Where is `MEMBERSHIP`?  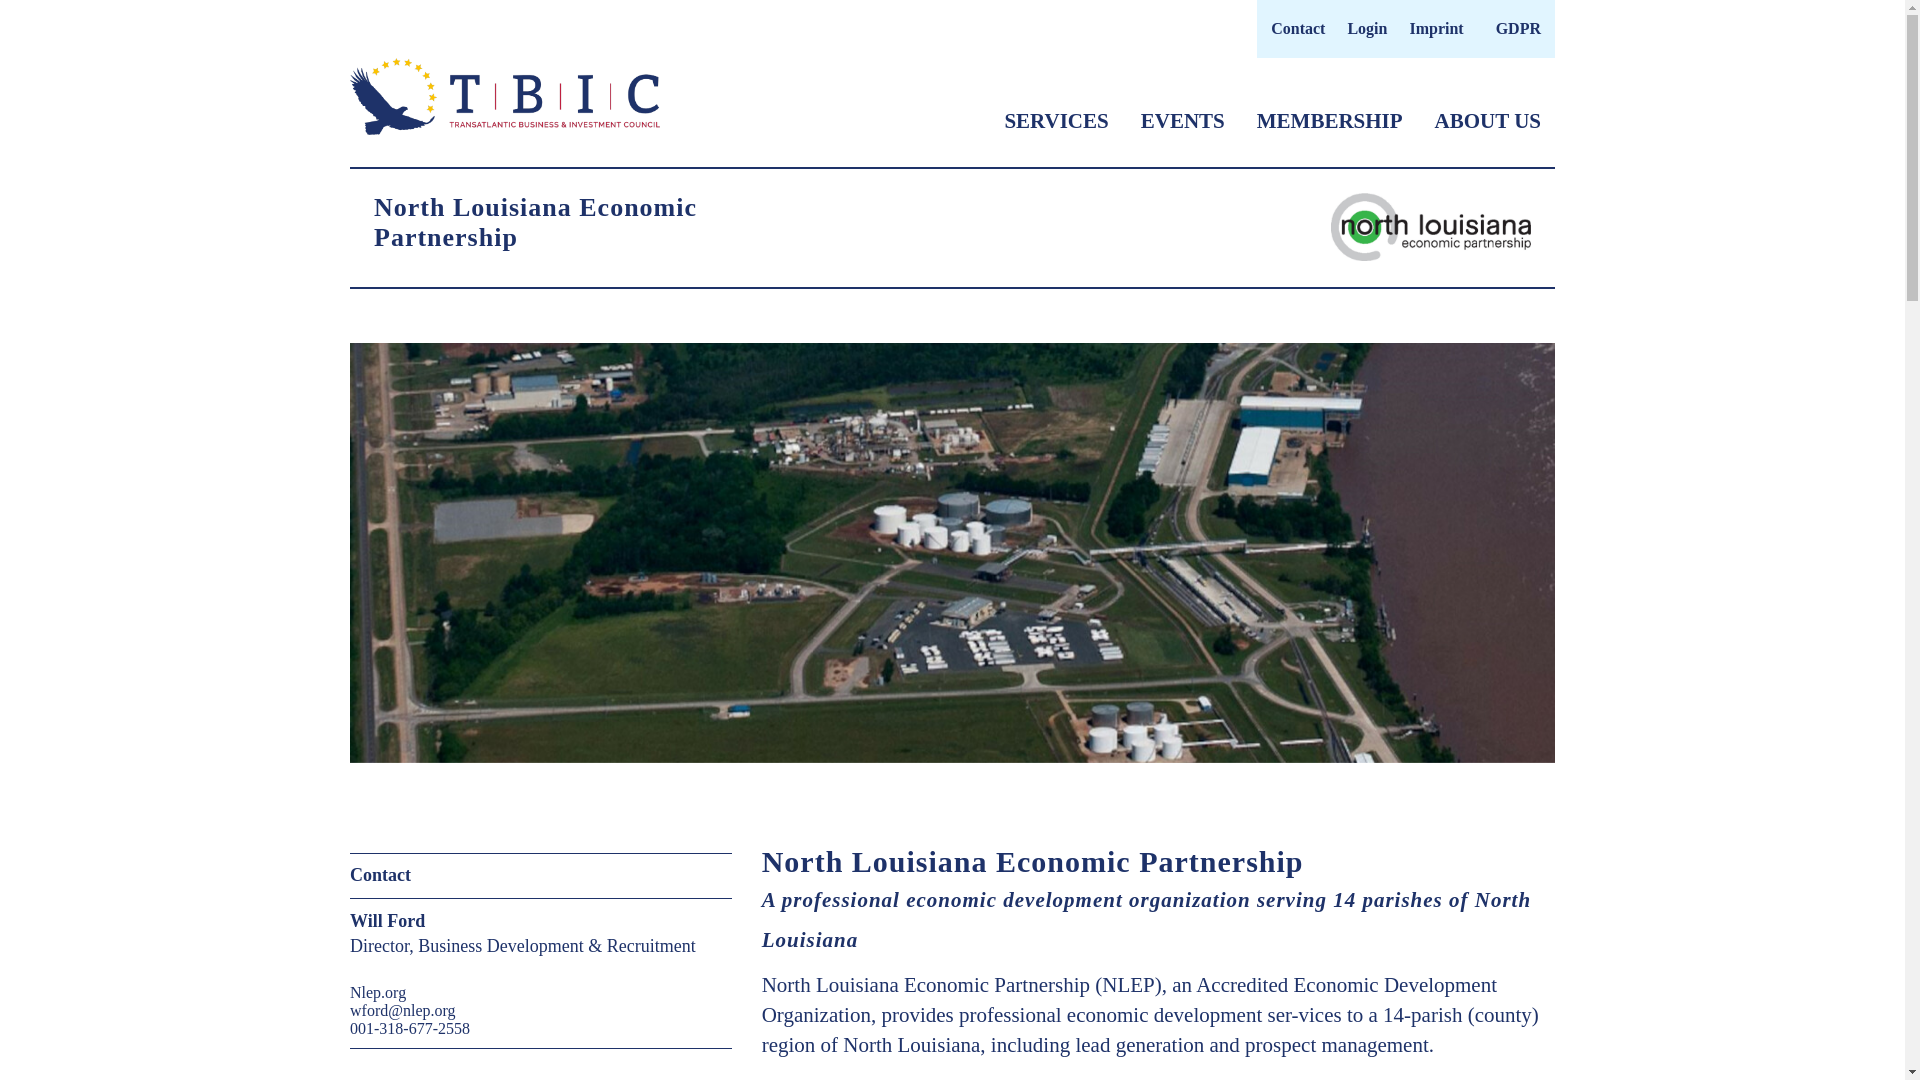
MEMBERSHIP is located at coordinates (1330, 120).